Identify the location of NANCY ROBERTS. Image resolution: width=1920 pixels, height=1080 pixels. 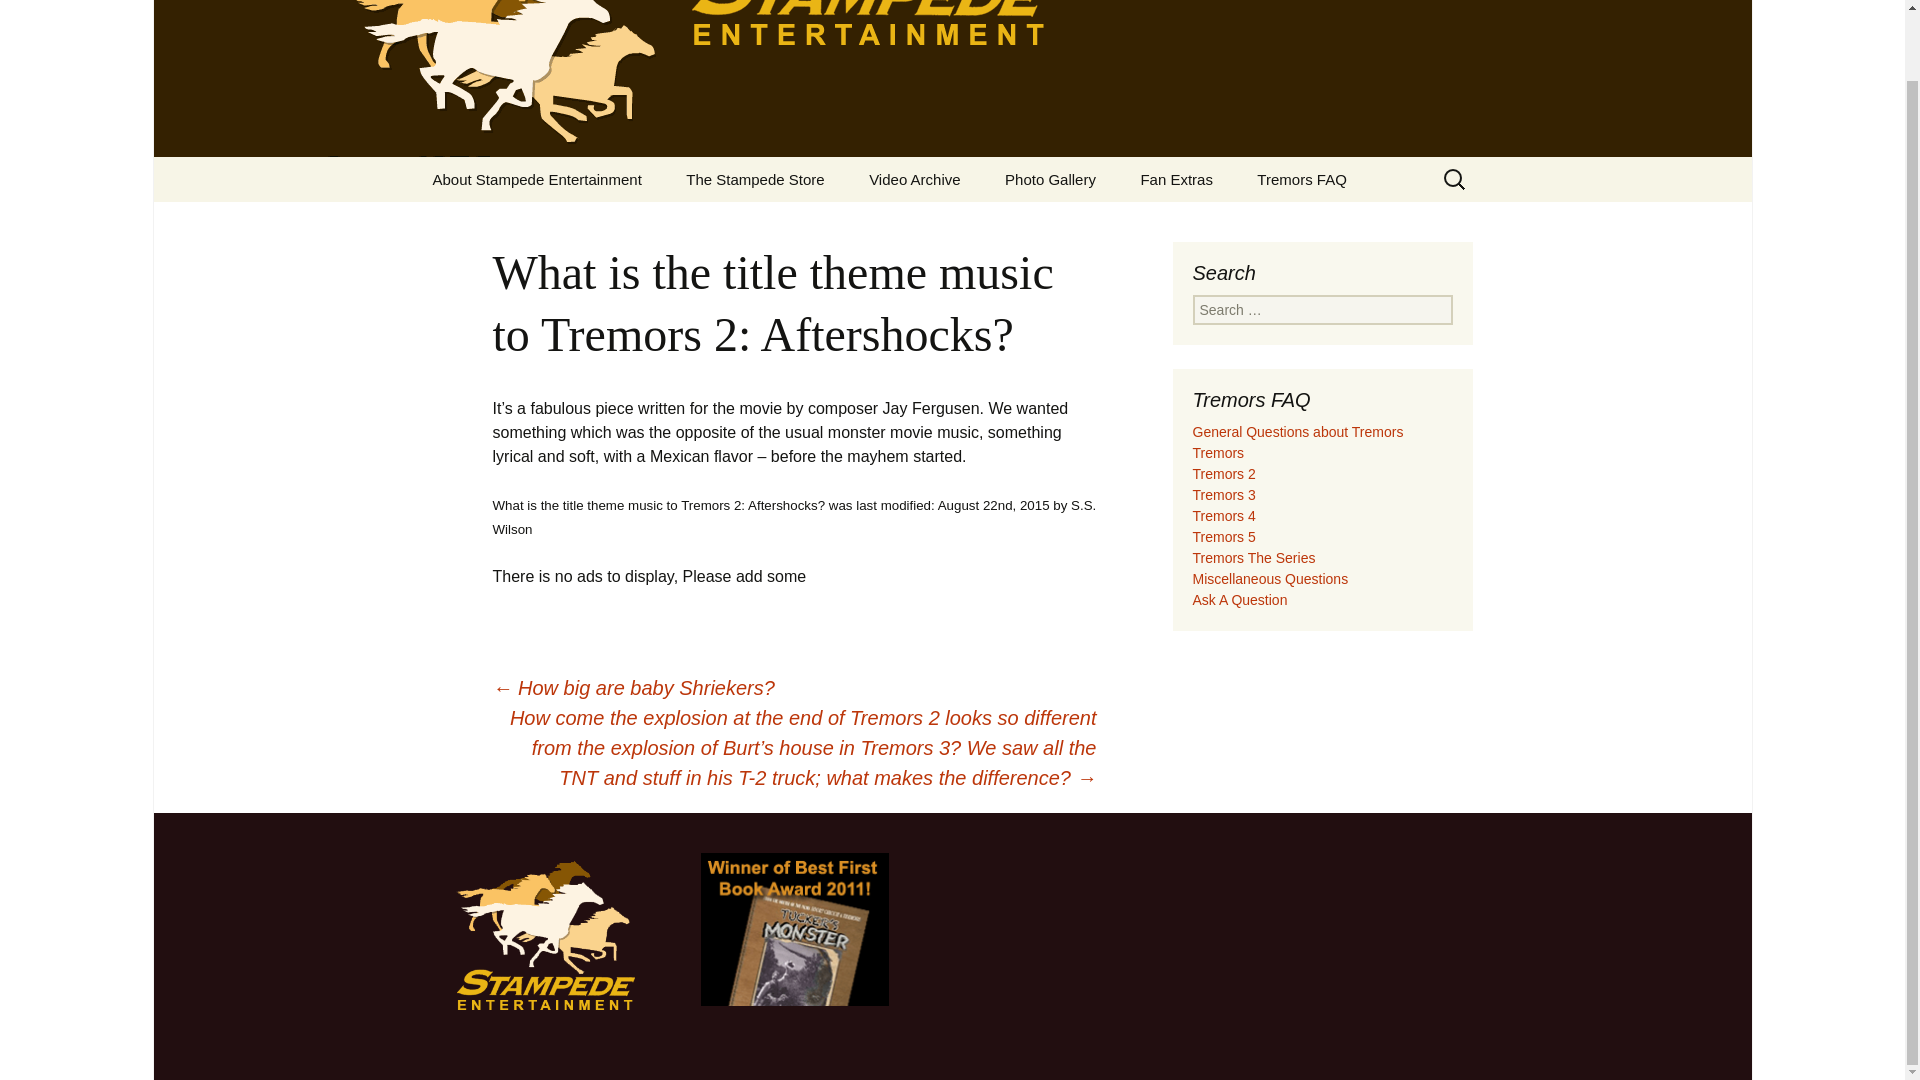
(512, 224).